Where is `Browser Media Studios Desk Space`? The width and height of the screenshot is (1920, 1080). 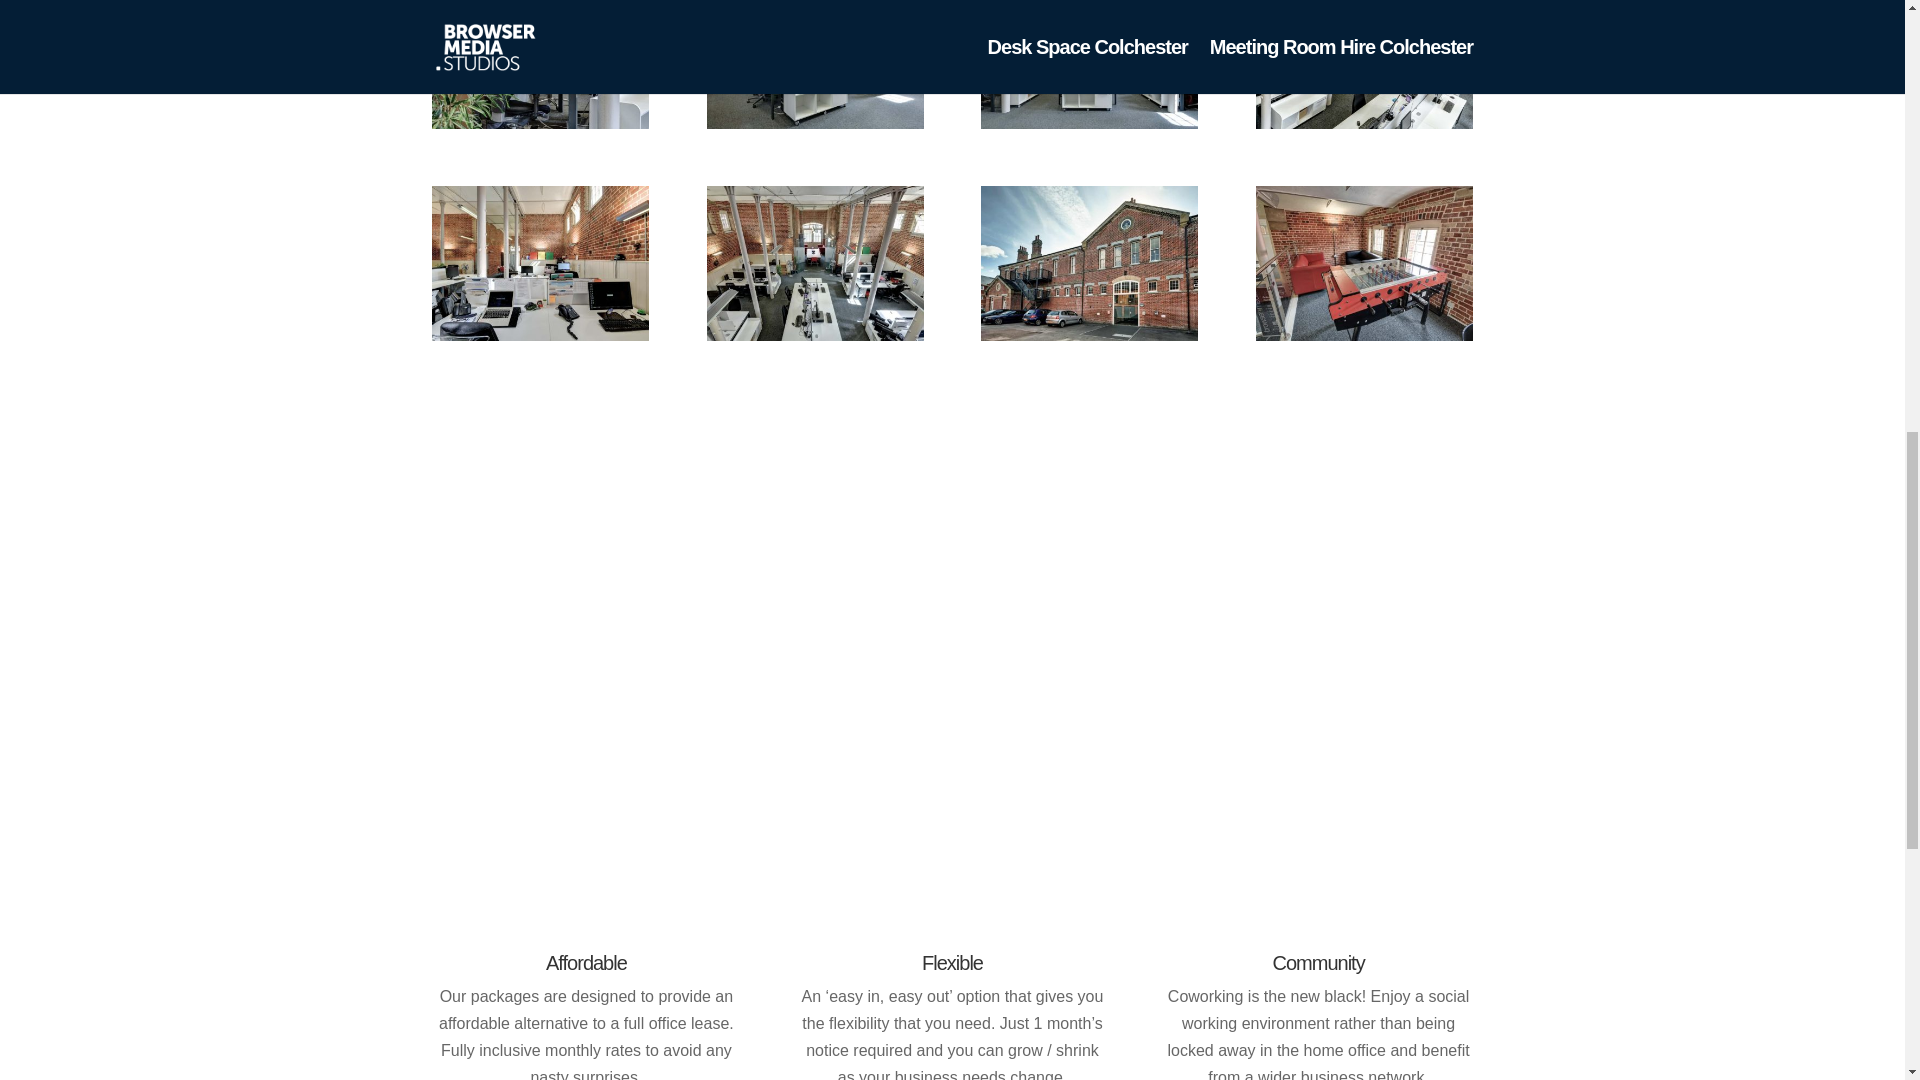 Browser Media Studios Desk Space is located at coordinates (814, 336).